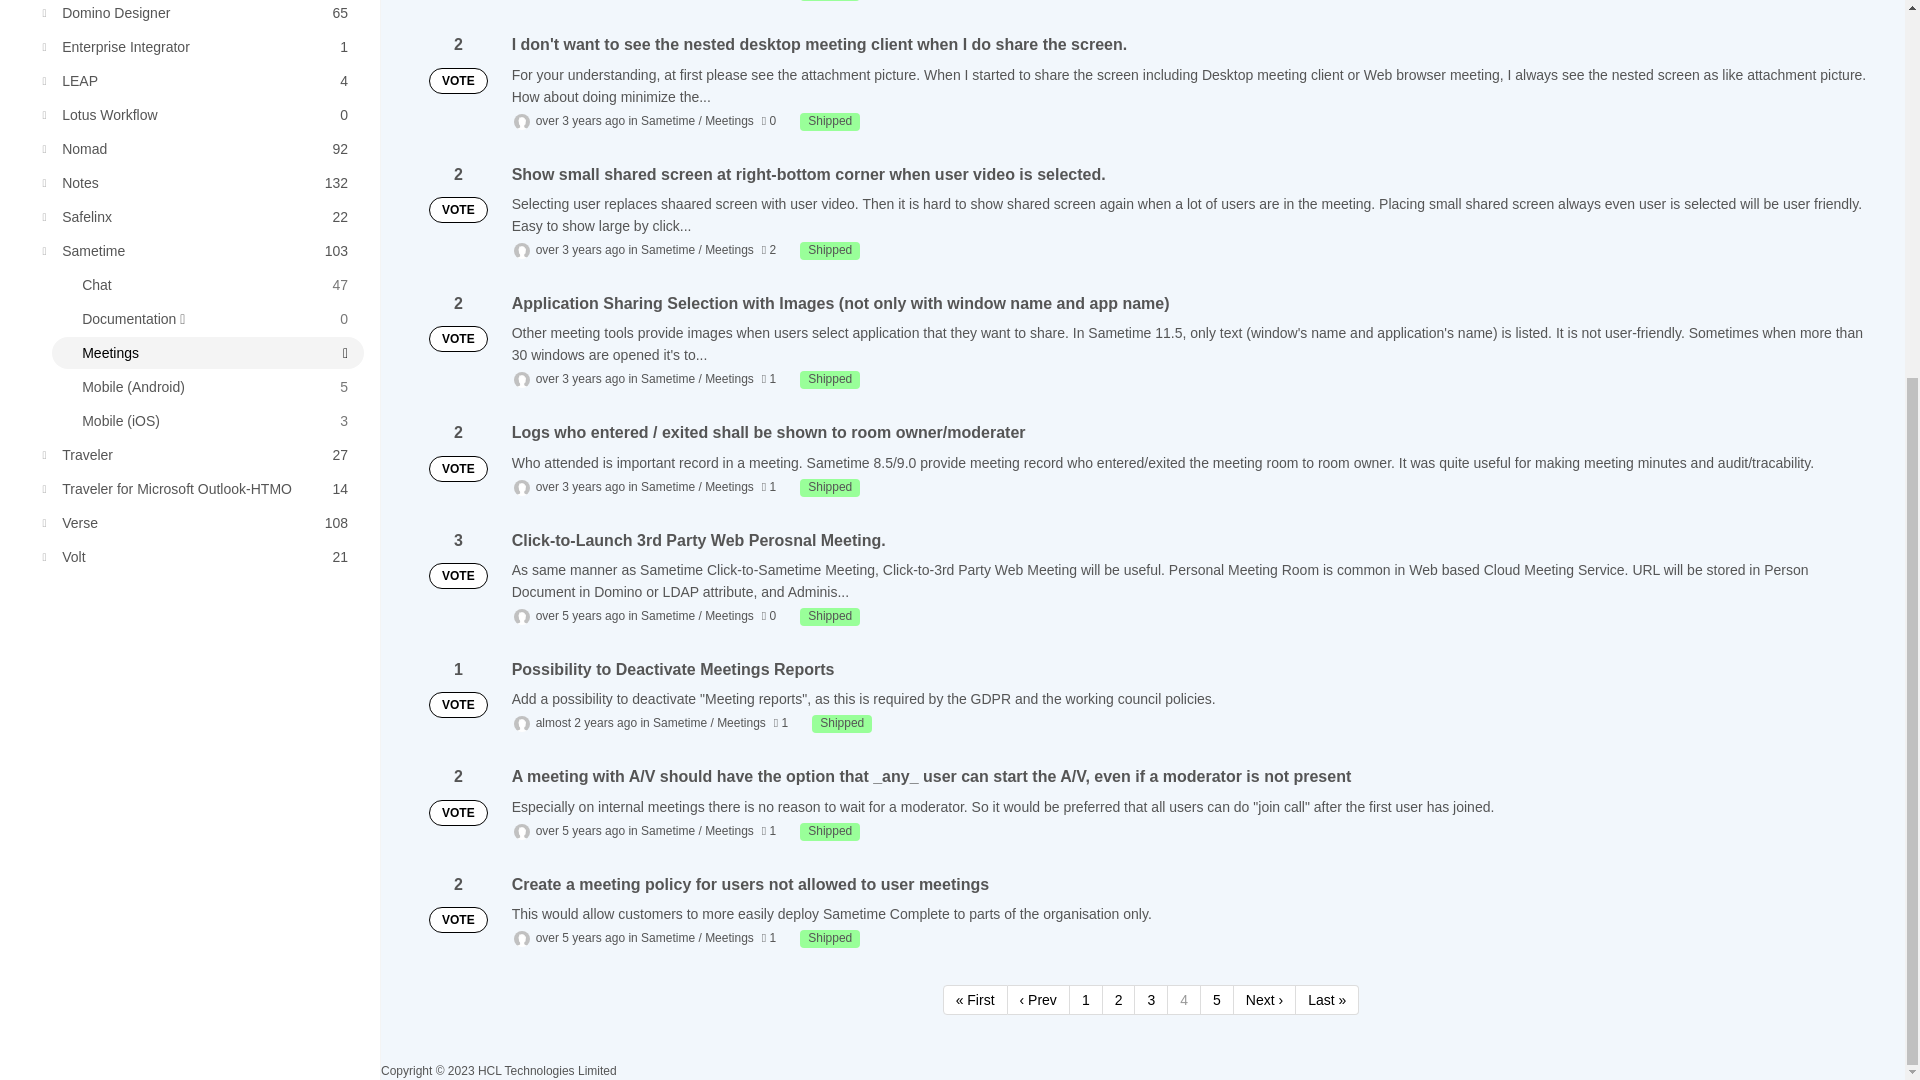  I want to click on Shipped, so click(198, 80).